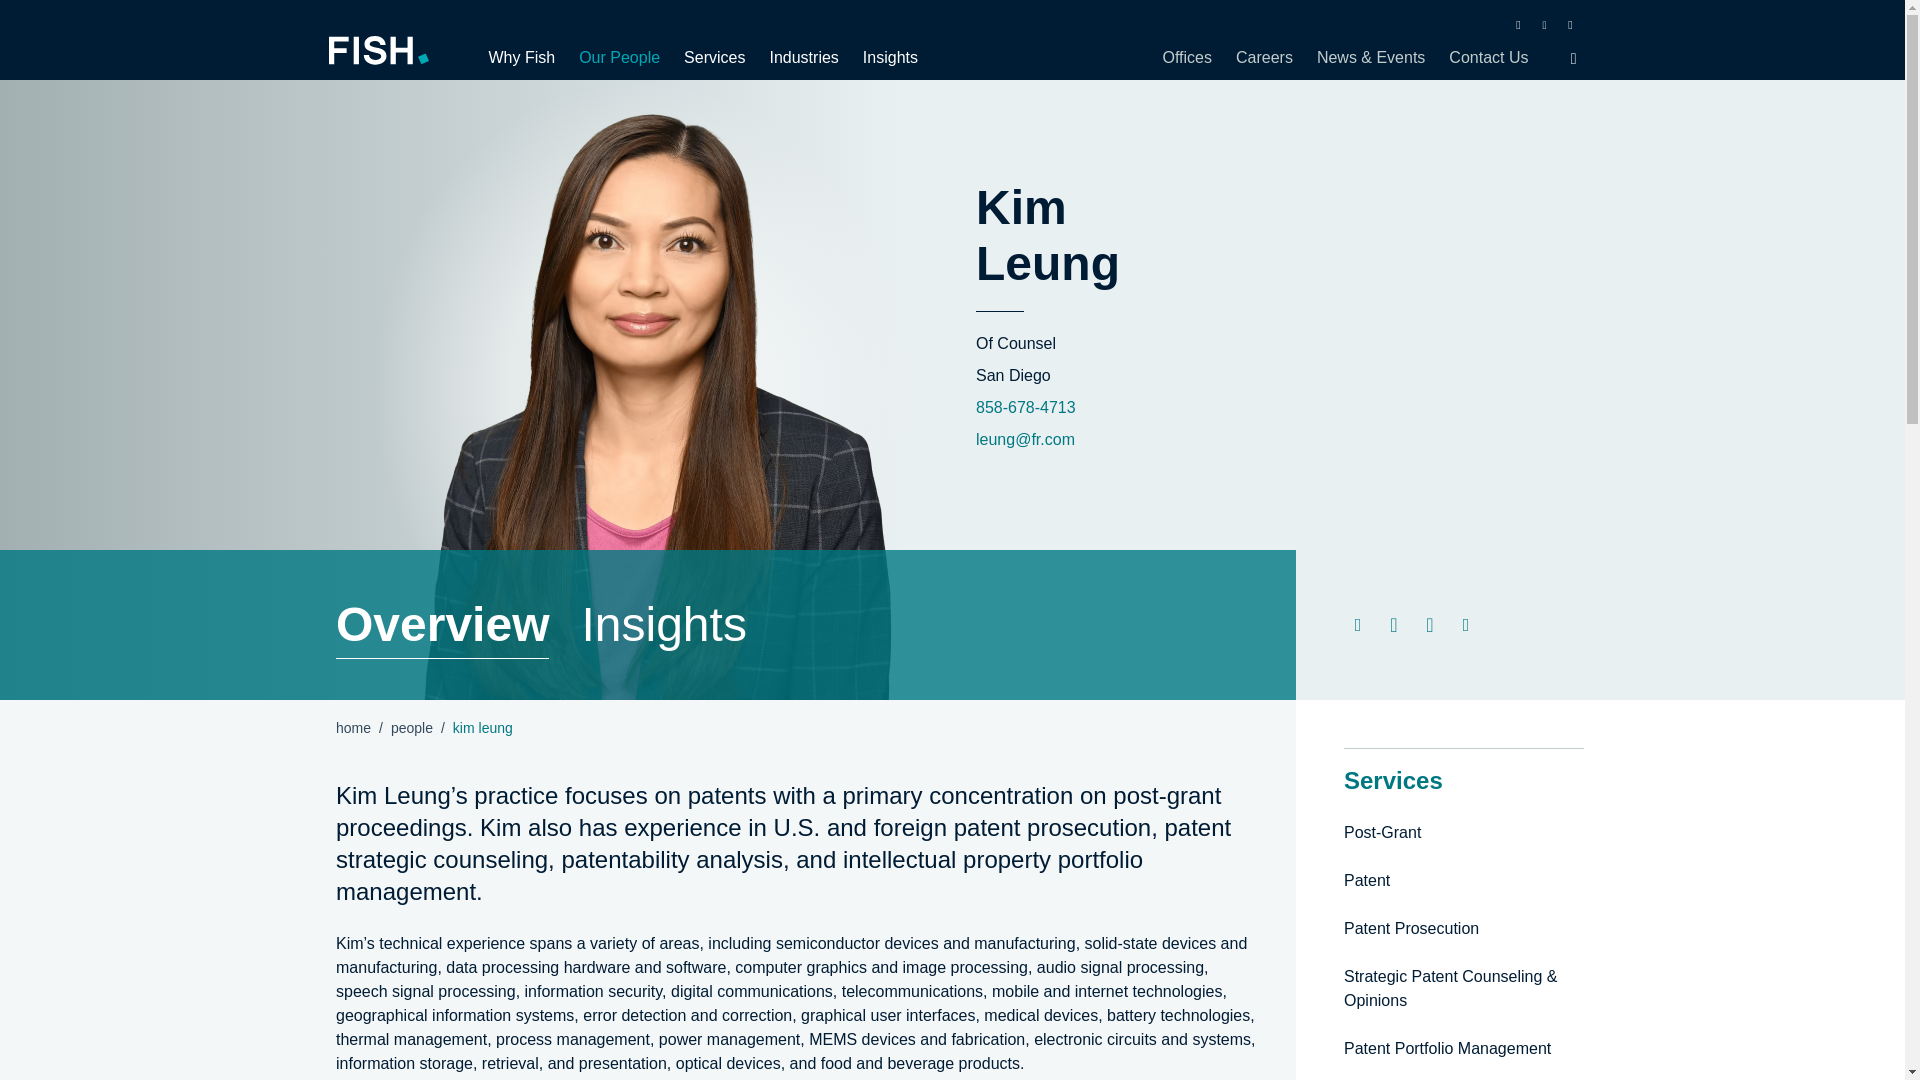 The image size is (1920, 1080). I want to click on Offices, so click(1192, 57).